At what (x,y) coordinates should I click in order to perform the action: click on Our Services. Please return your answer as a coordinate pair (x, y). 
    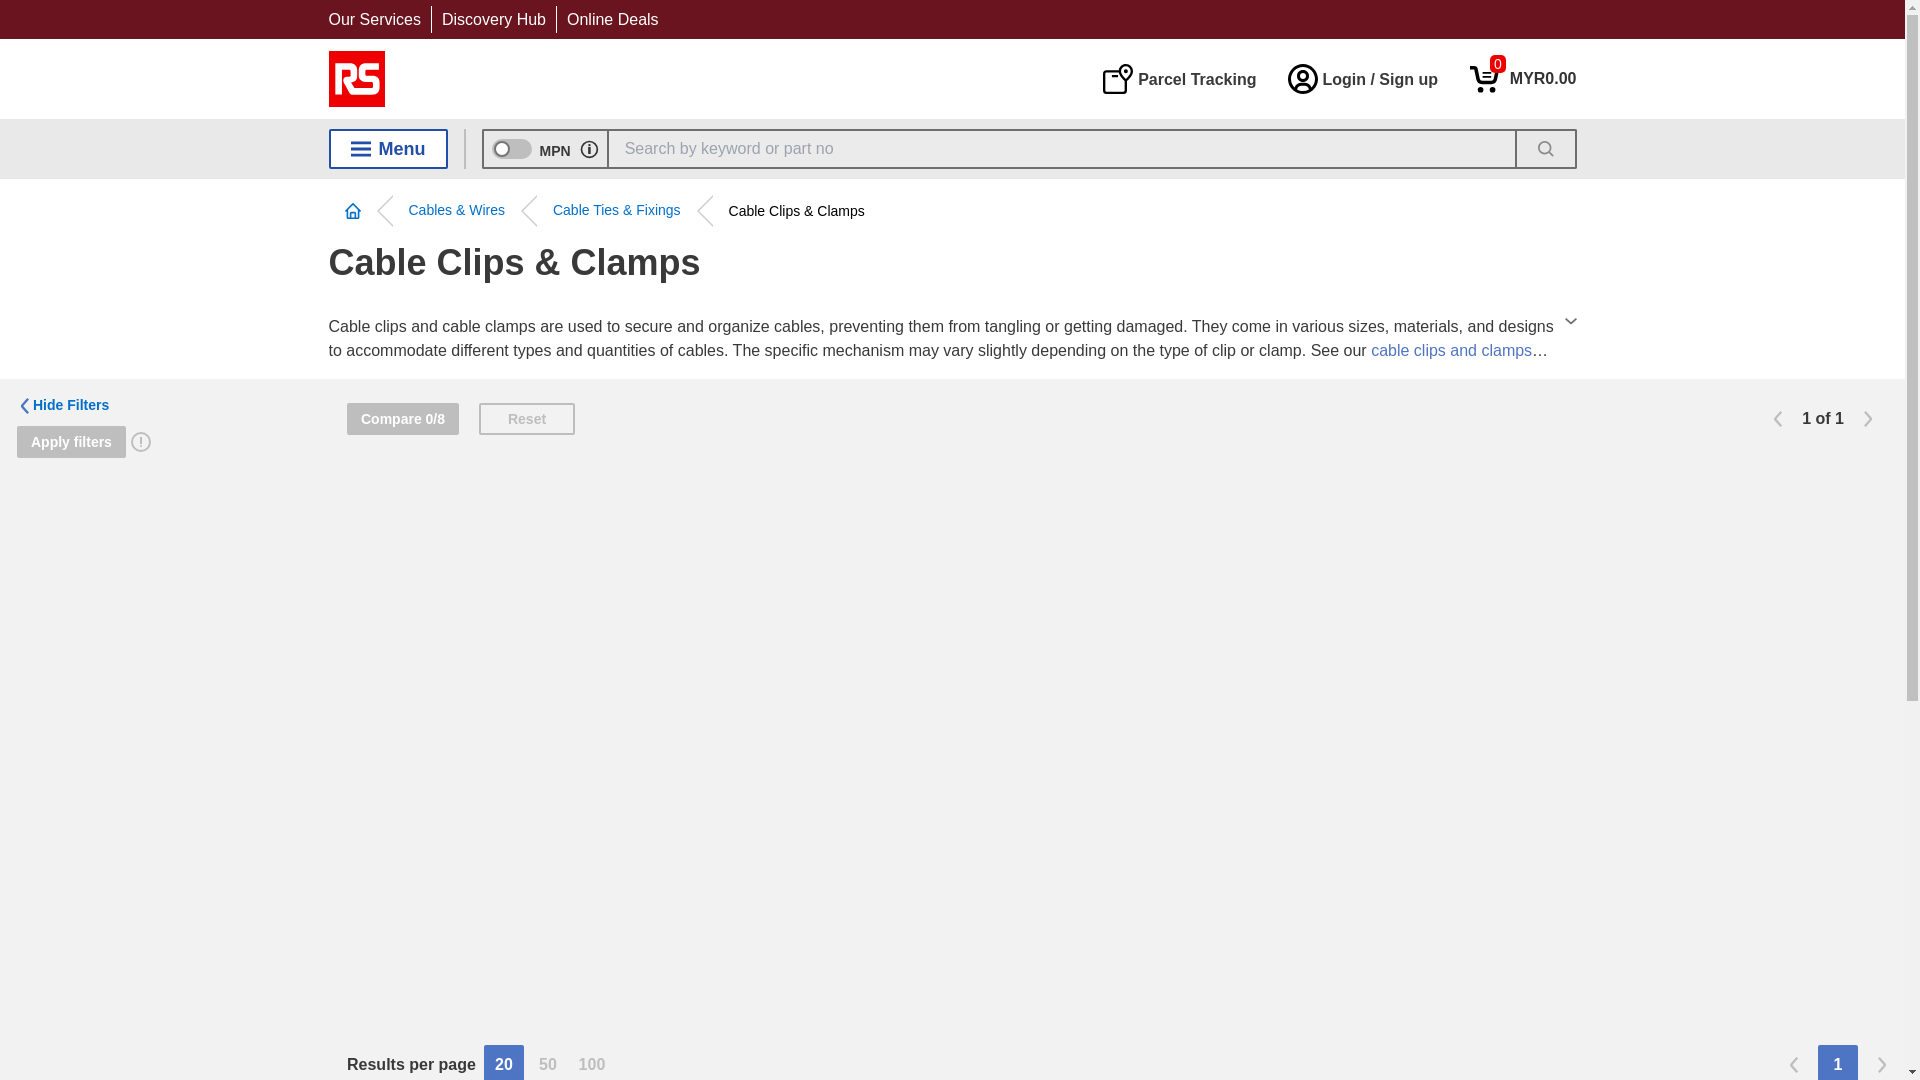
    Looking at the image, I should click on (374, 19).